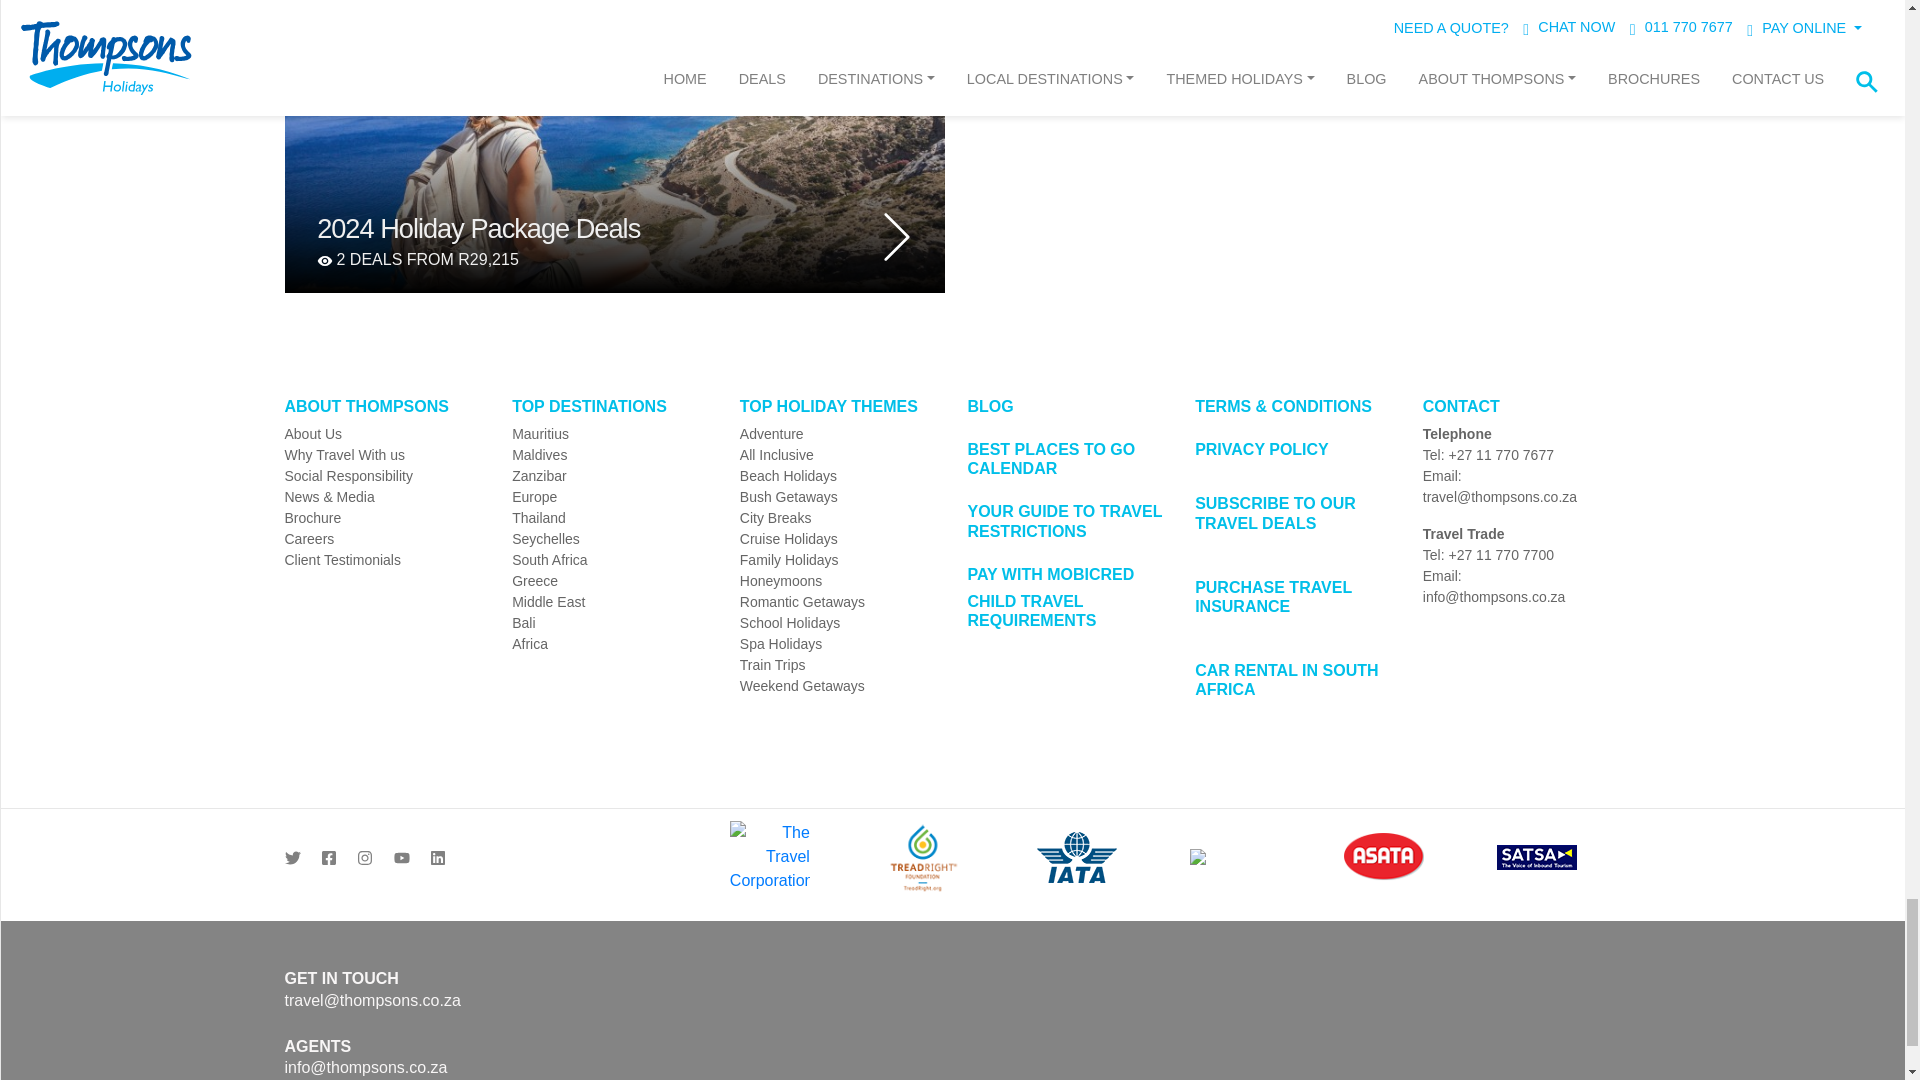 Image resolution: width=1920 pixels, height=1080 pixels. Describe the element at coordinates (611, 581) in the screenshot. I see `Greece` at that location.